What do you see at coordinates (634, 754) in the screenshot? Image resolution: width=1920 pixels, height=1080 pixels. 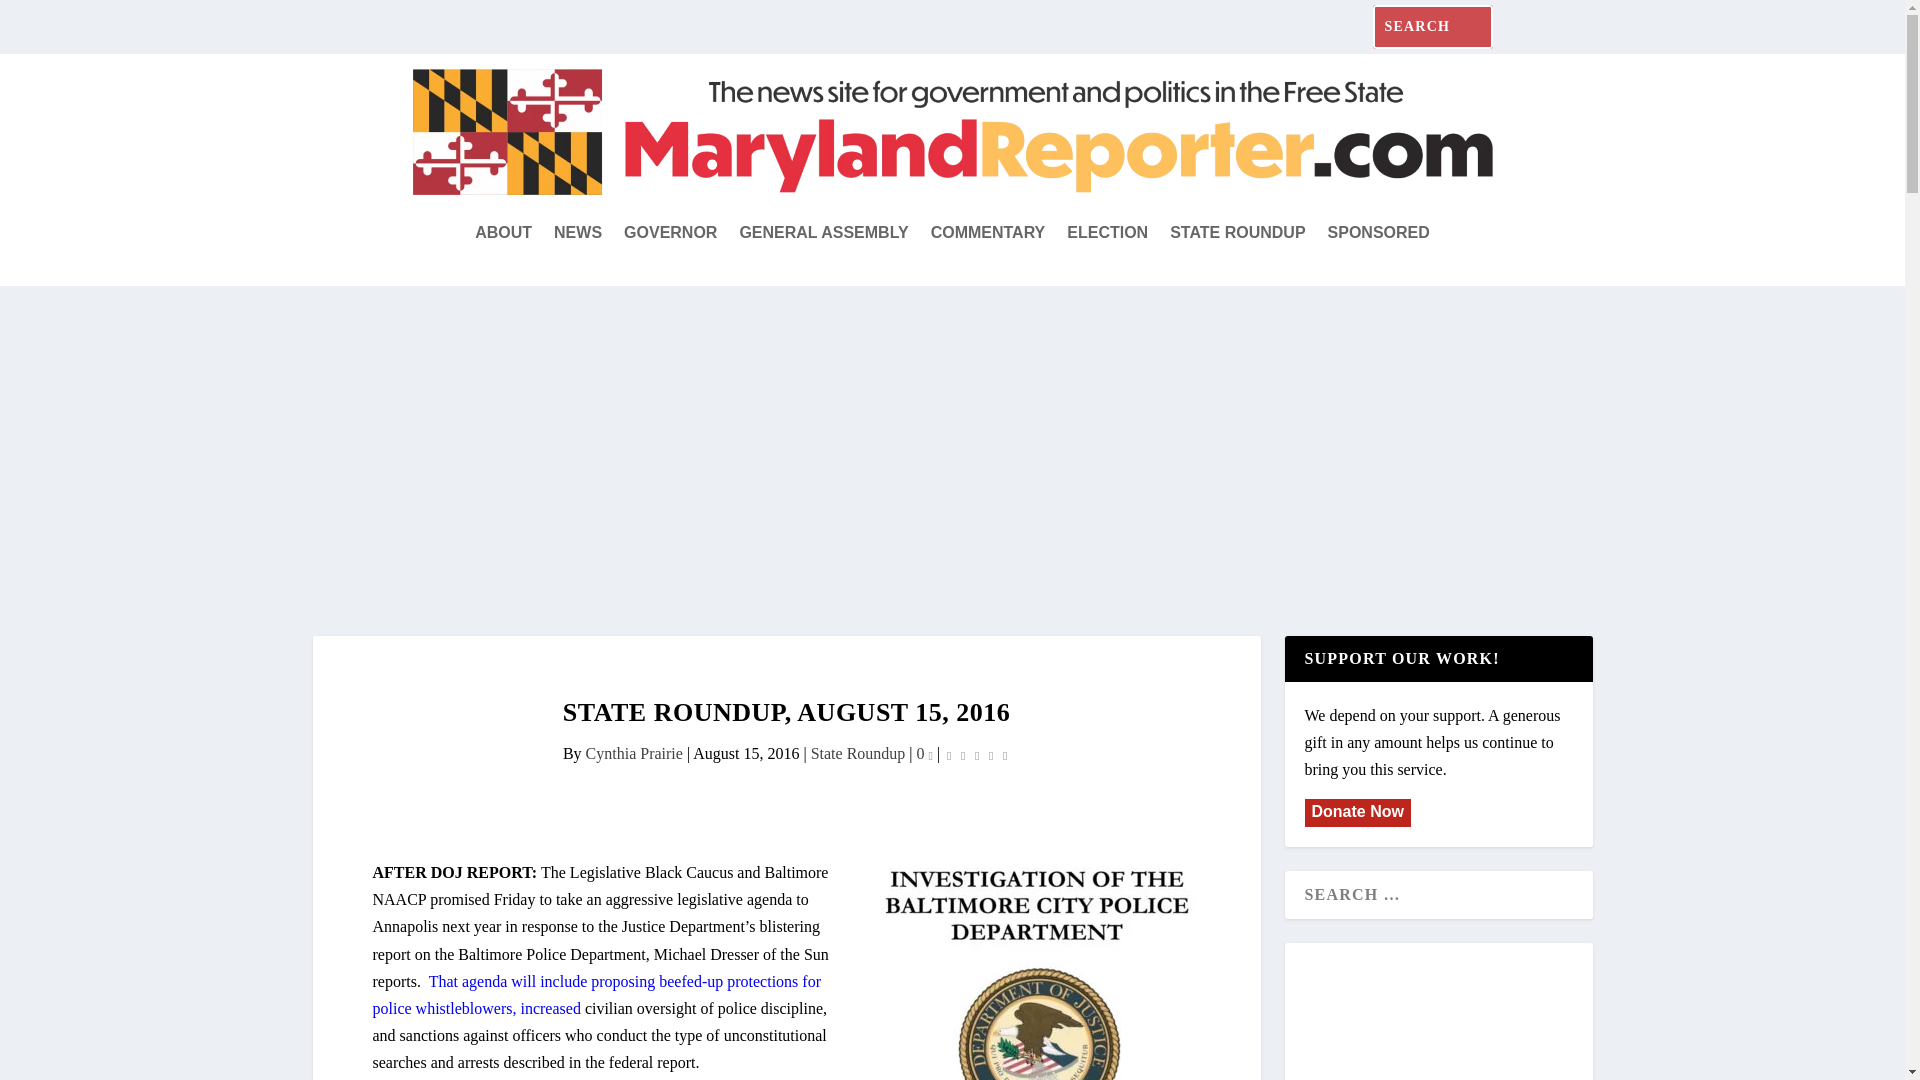 I see `Cynthia Prairie` at bounding box center [634, 754].